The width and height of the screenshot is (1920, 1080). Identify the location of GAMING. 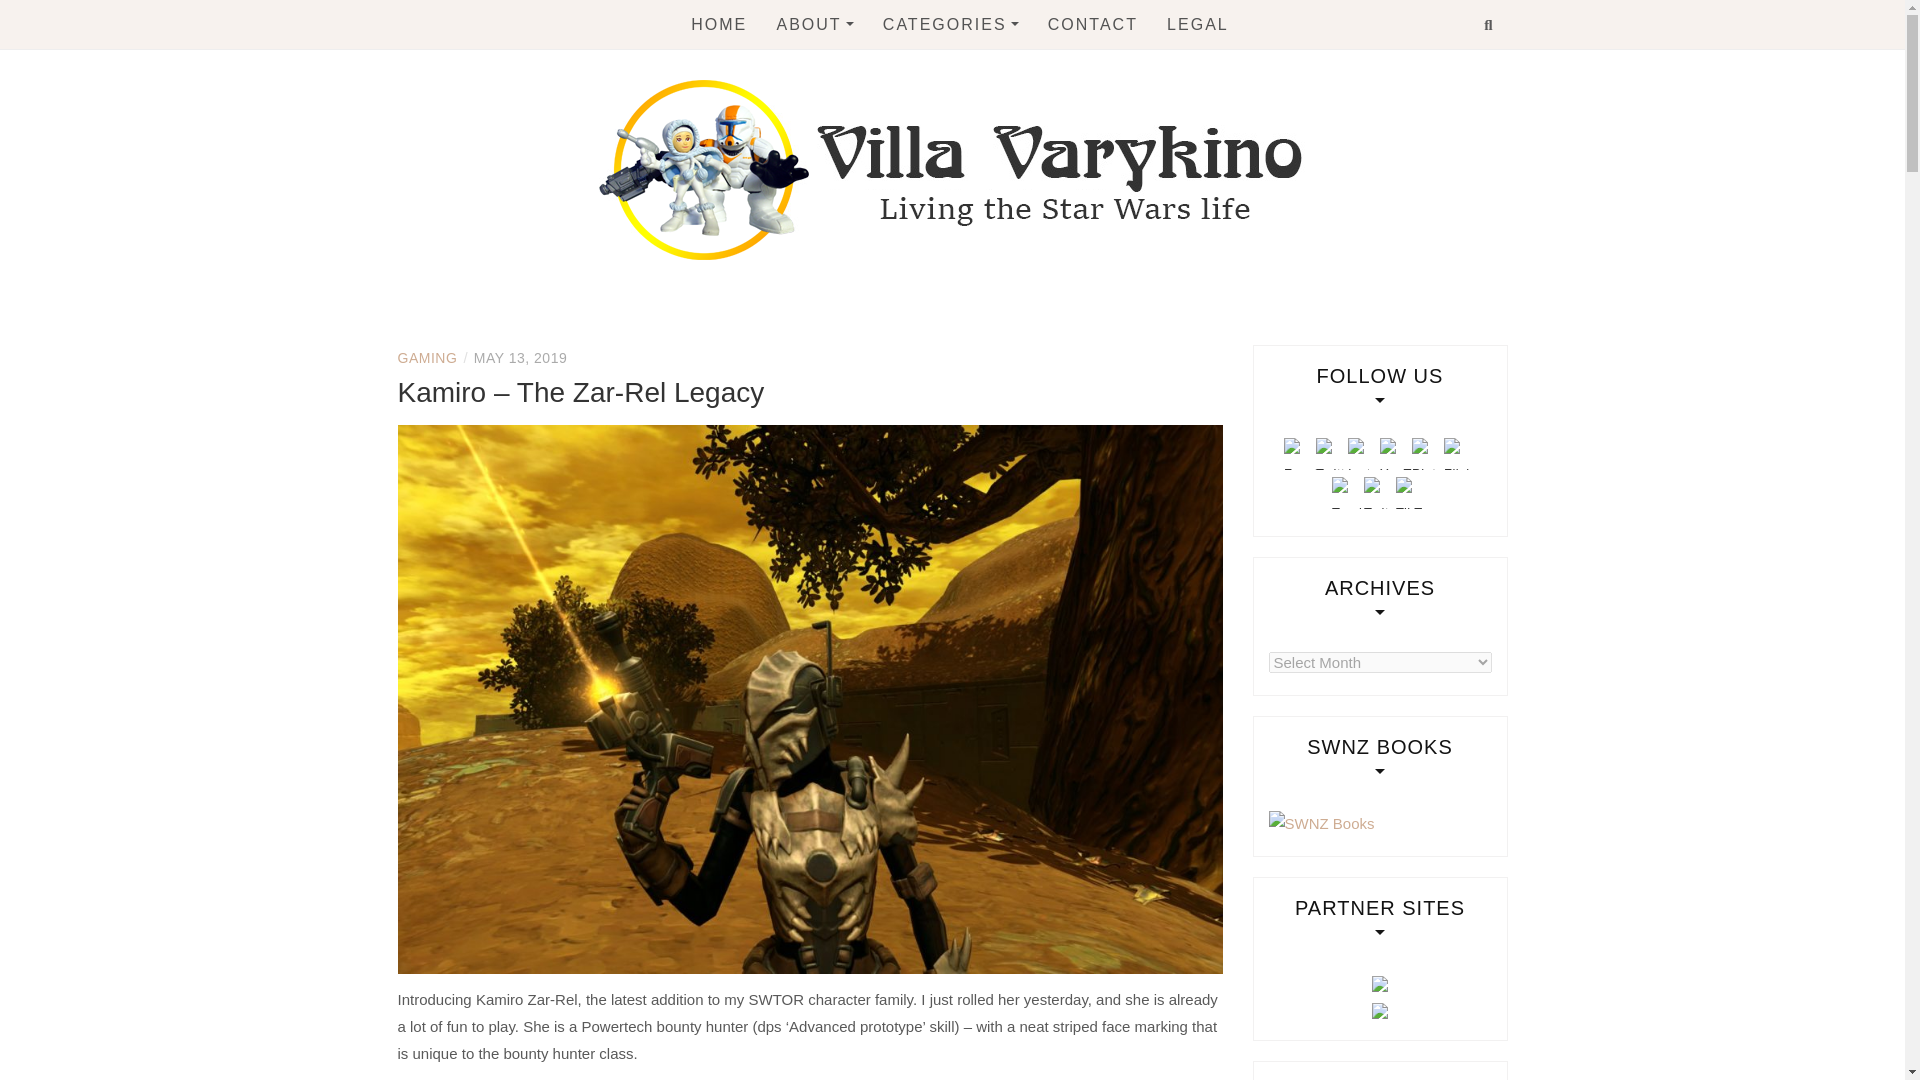
(992, 192).